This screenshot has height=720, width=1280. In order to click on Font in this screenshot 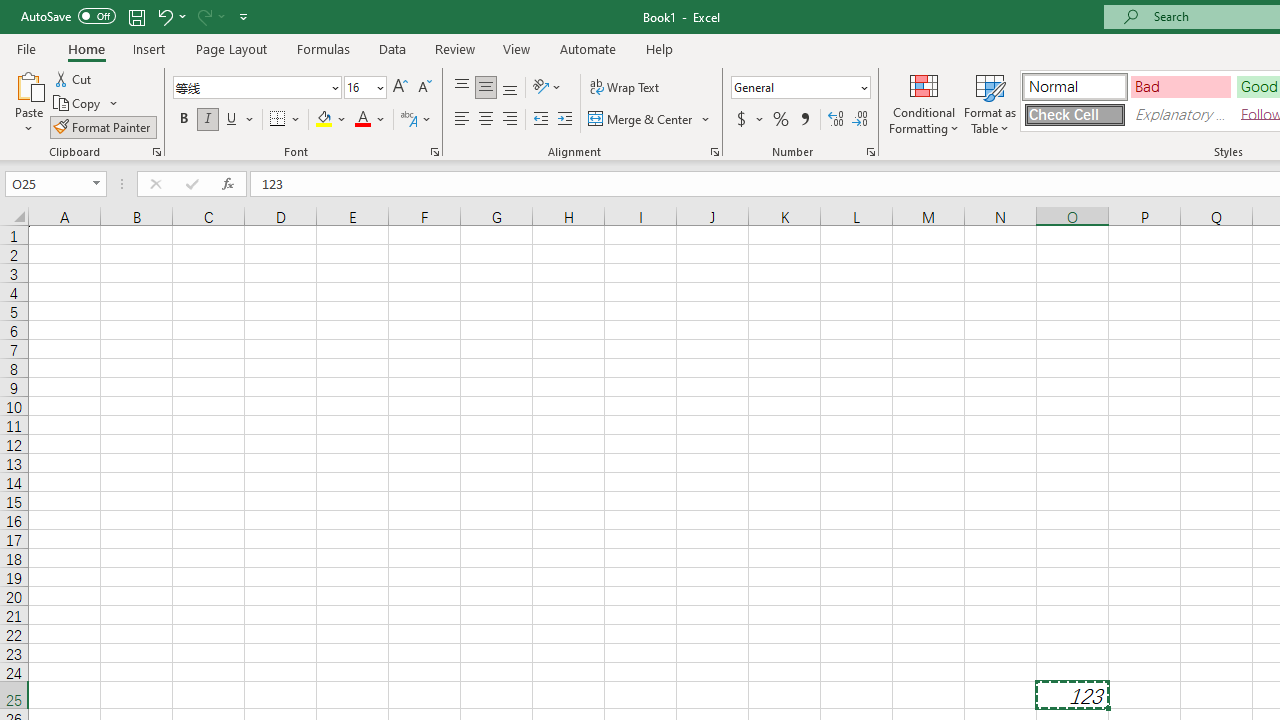, I will do `click(256, 88)`.